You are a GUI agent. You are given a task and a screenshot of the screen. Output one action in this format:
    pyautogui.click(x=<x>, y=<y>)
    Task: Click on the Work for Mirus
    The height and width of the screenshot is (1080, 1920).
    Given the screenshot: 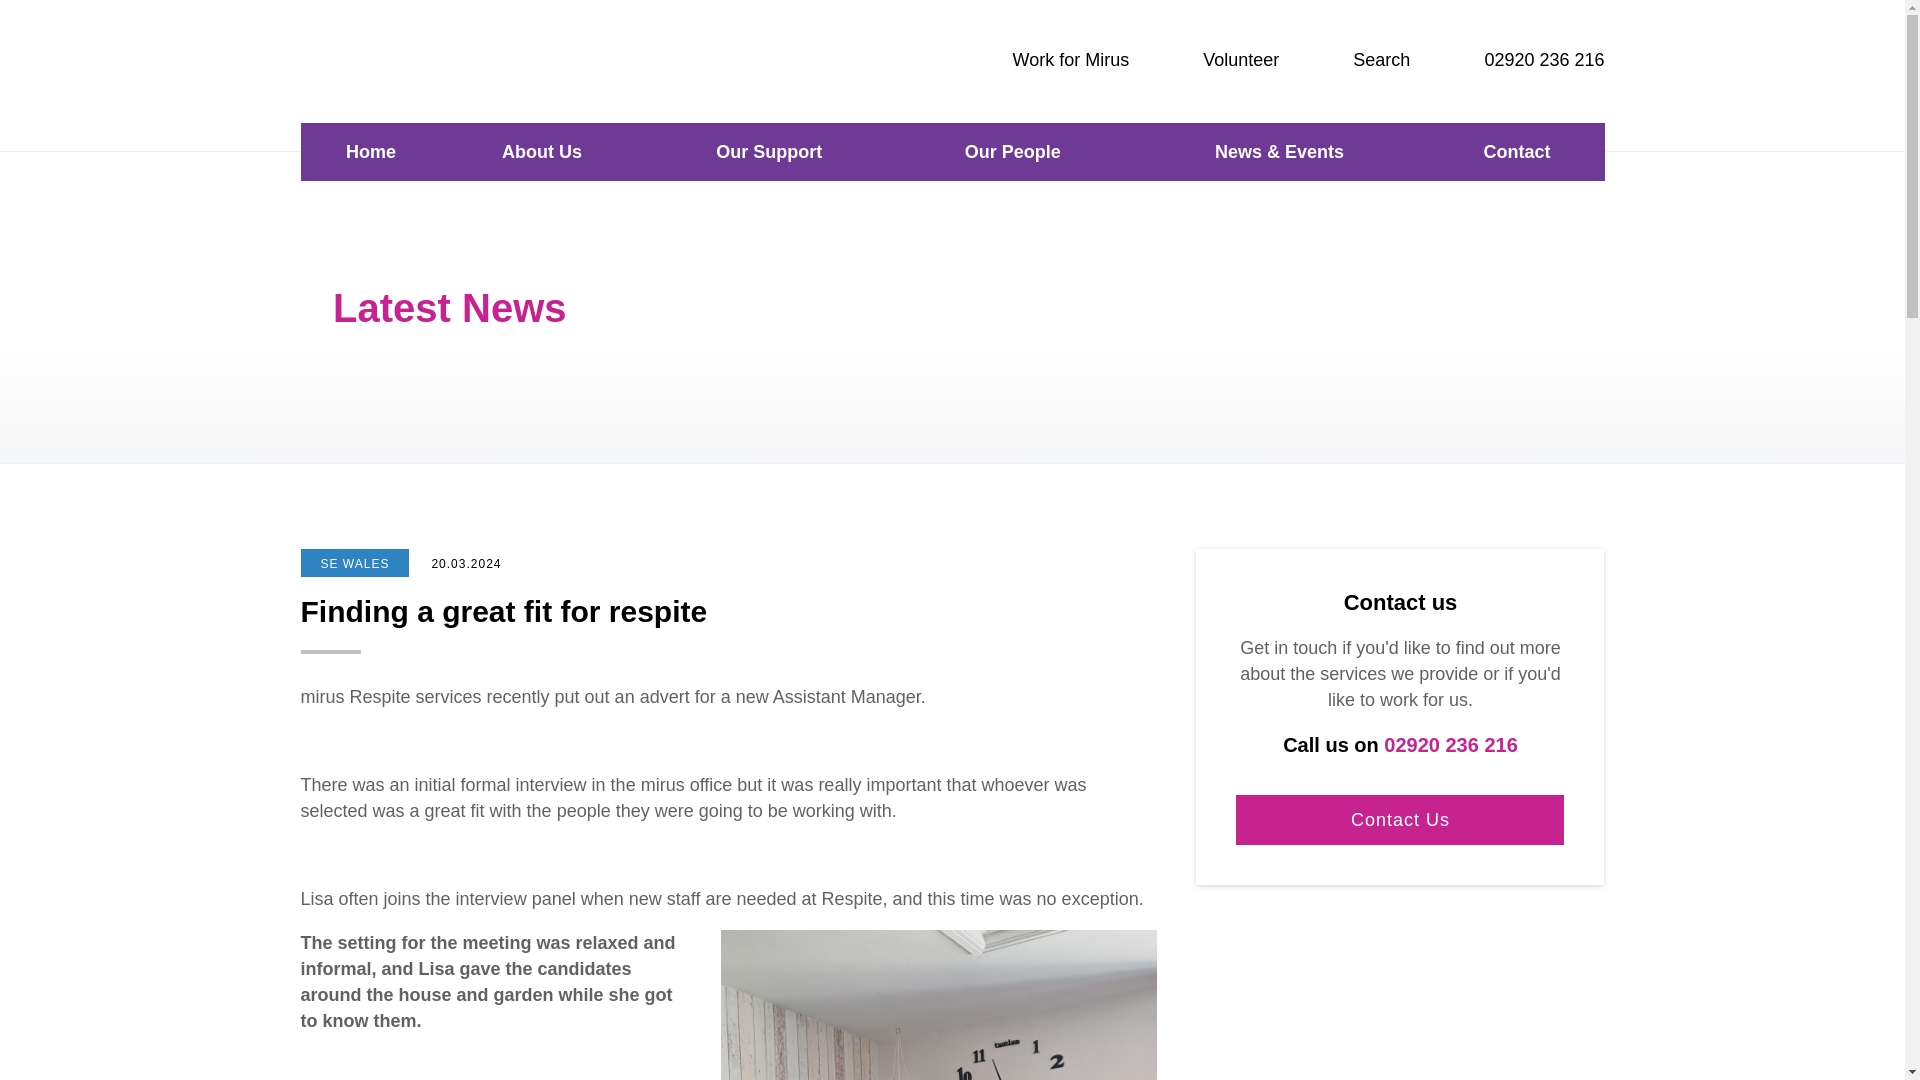 What is the action you would take?
    pyautogui.click(x=1050, y=60)
    